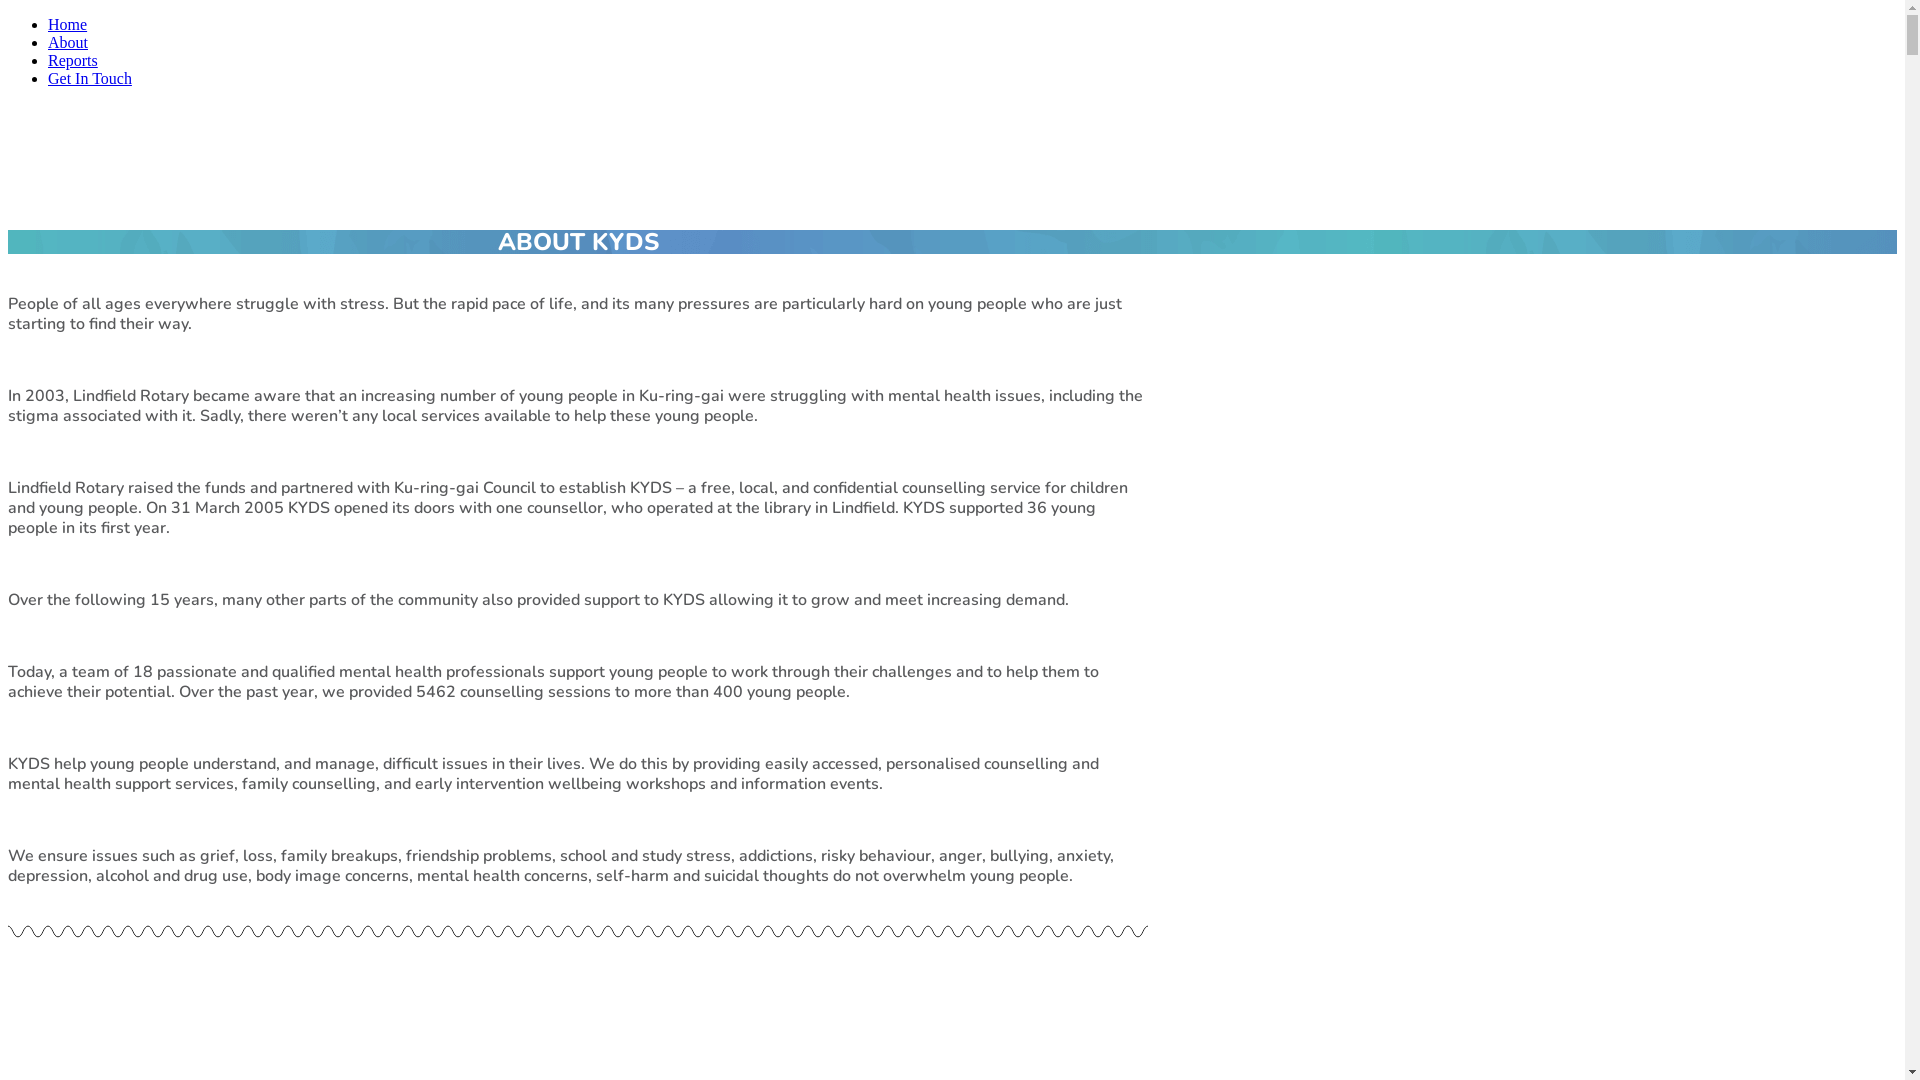 This screenshot has width=1920, height=1080. Describe the element at coordinates (68, 24) in the screenshot. I see `Home` at that location.